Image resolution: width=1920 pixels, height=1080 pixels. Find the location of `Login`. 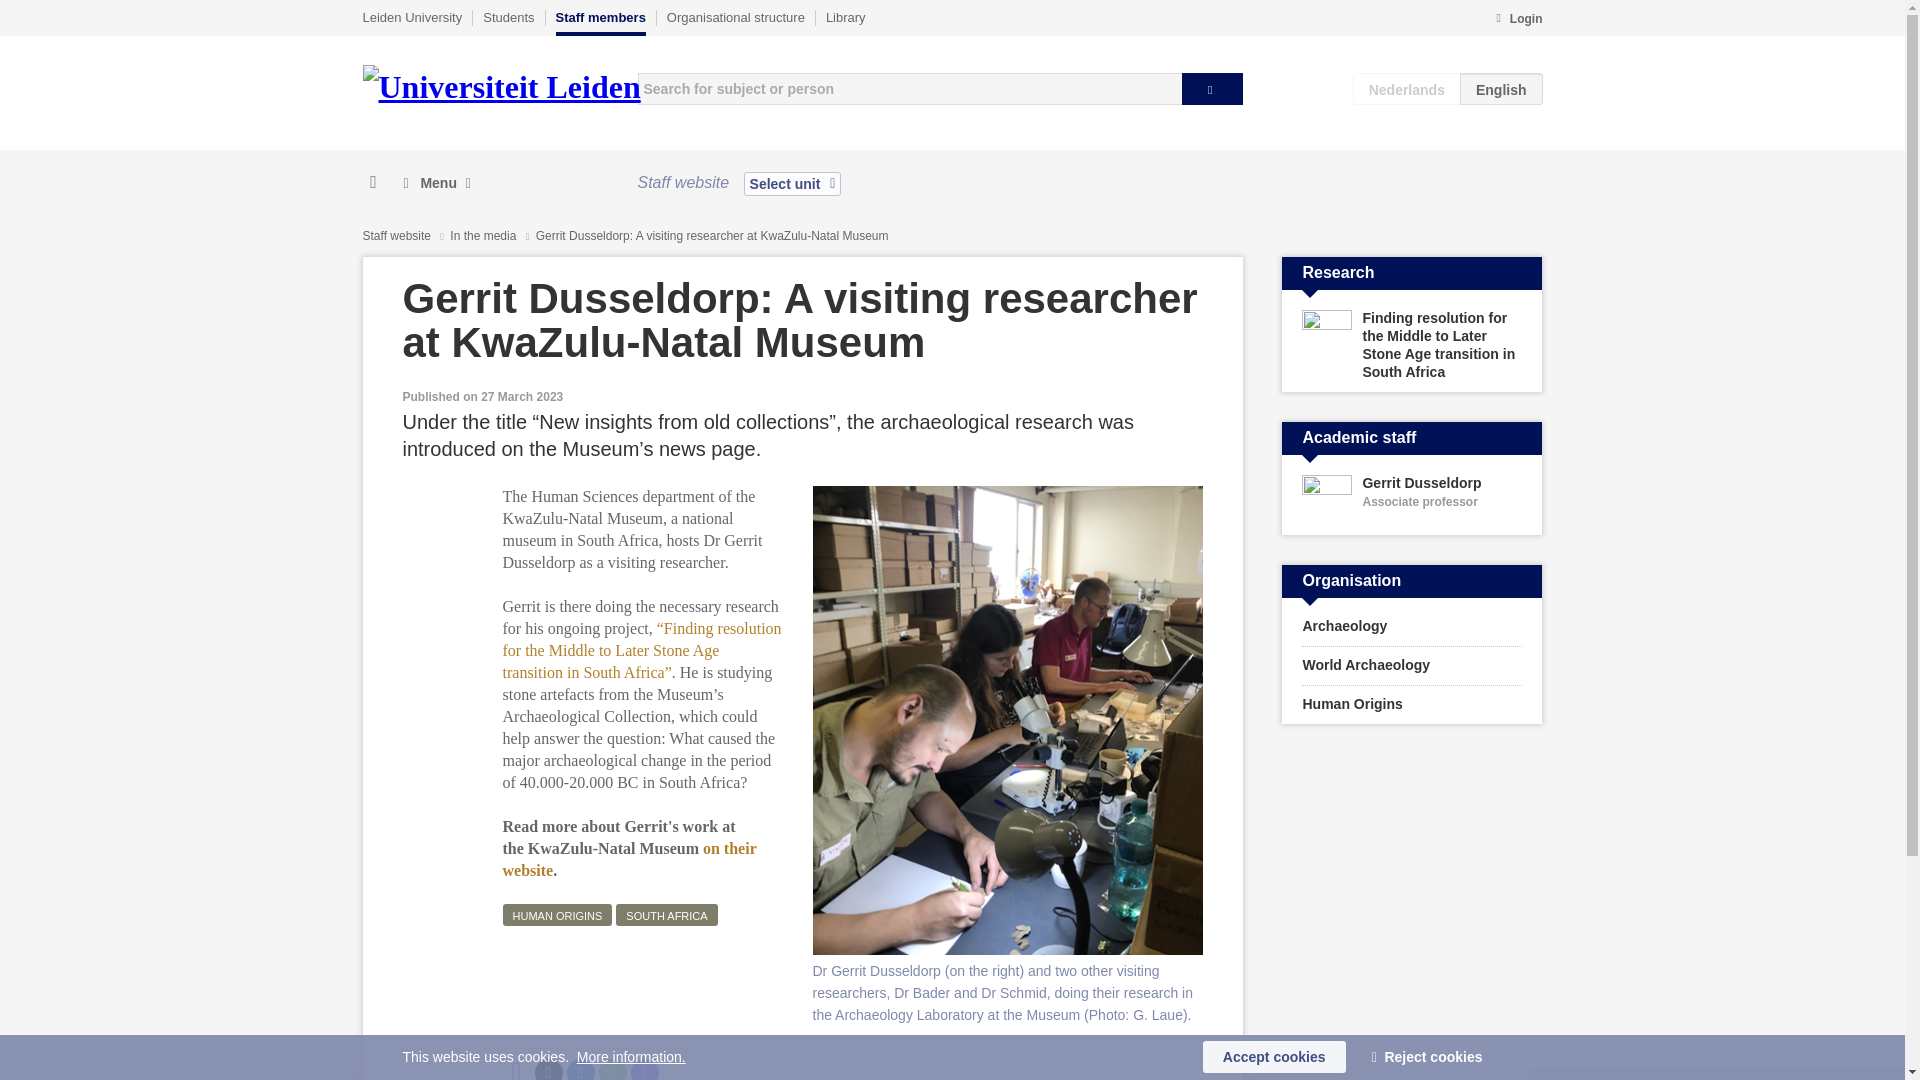

Login is located at coordinates (1518, 20).